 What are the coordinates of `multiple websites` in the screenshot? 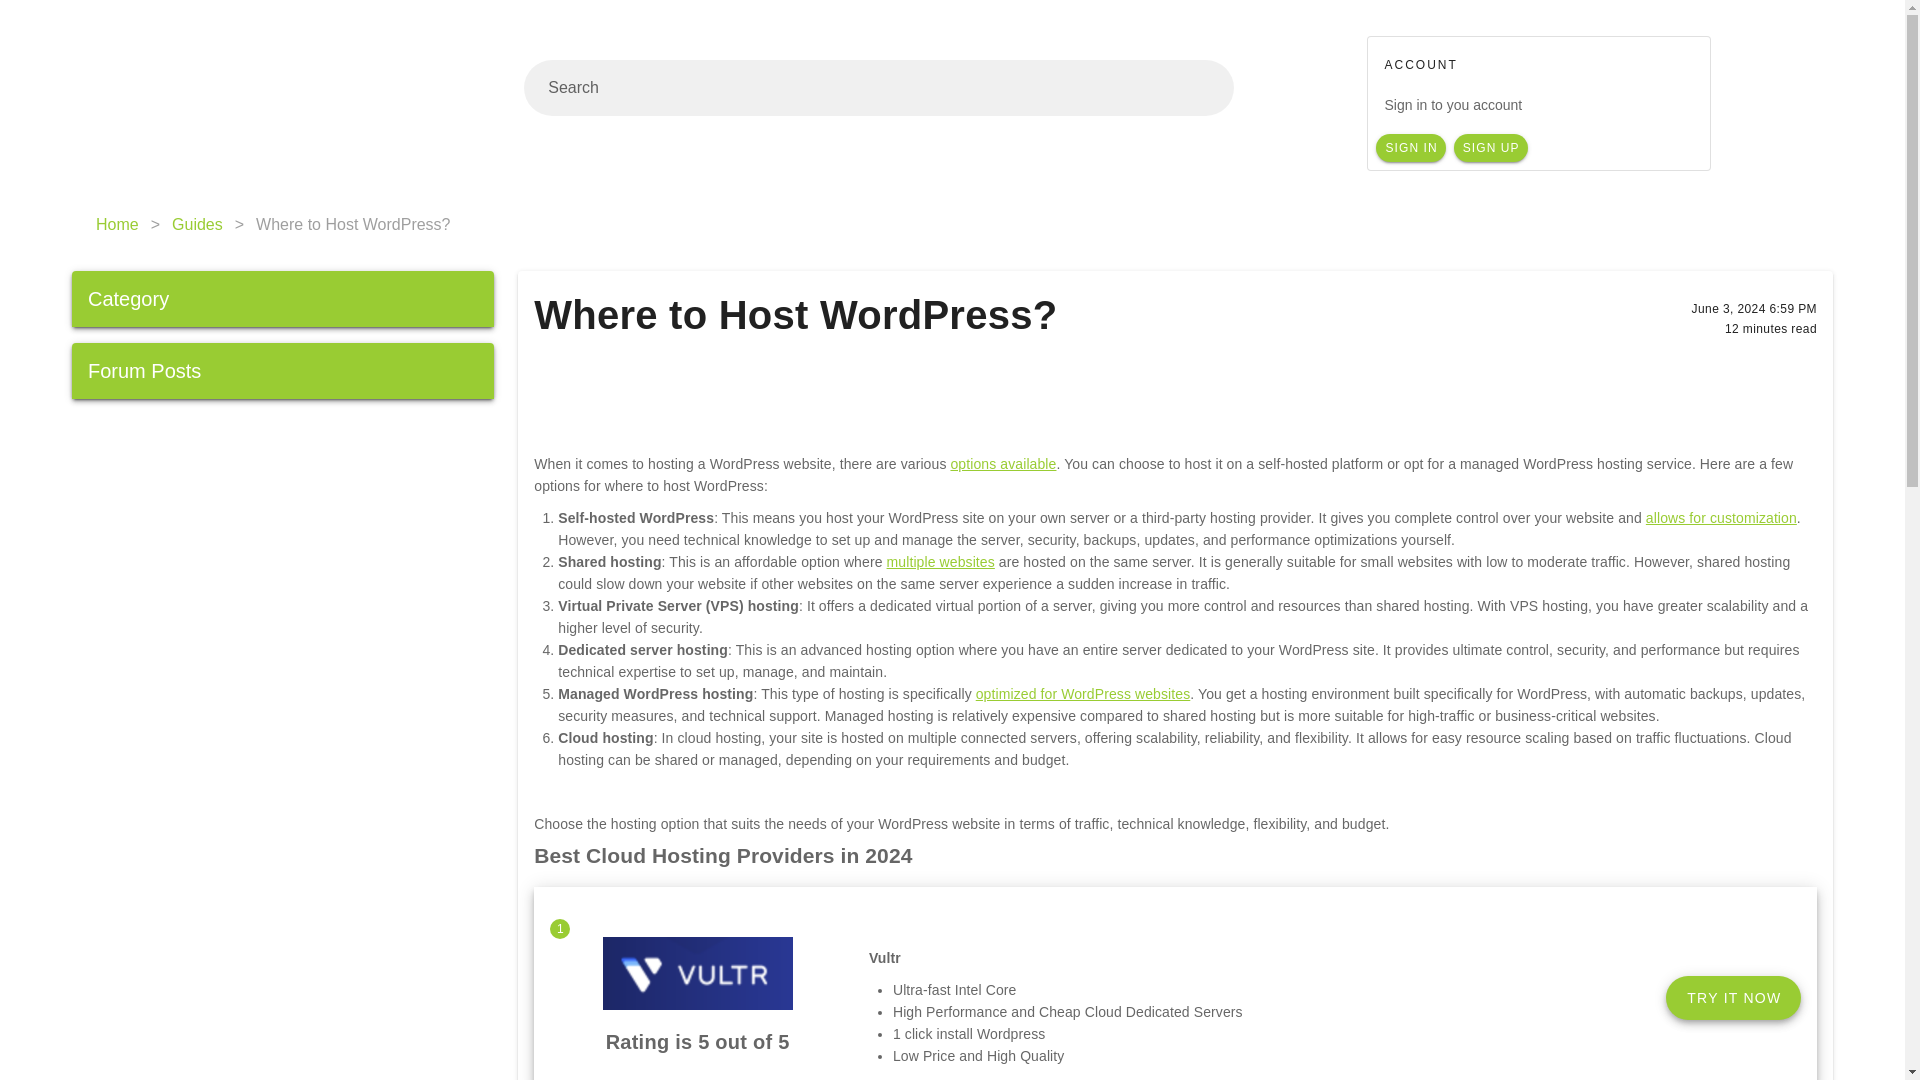 It's located at (940, 562).